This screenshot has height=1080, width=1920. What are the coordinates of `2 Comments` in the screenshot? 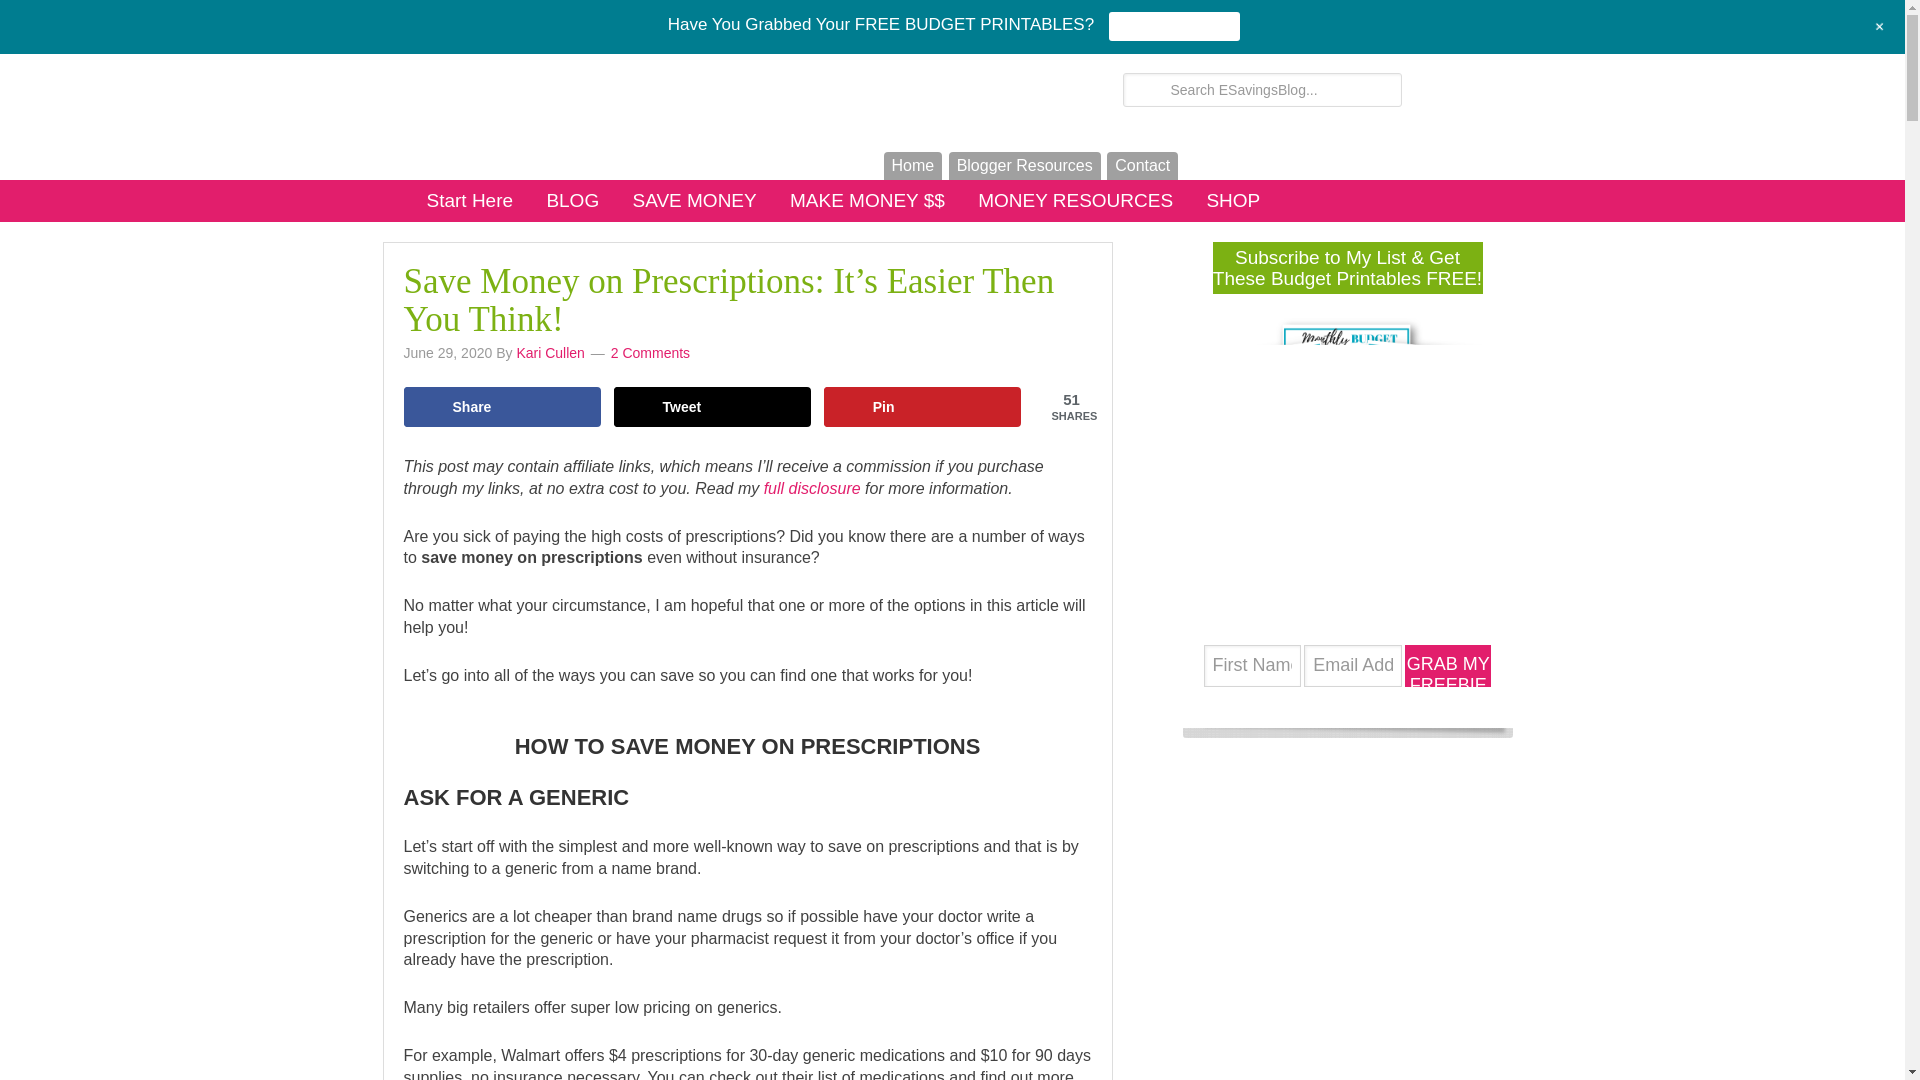 It's located at (650, 352).